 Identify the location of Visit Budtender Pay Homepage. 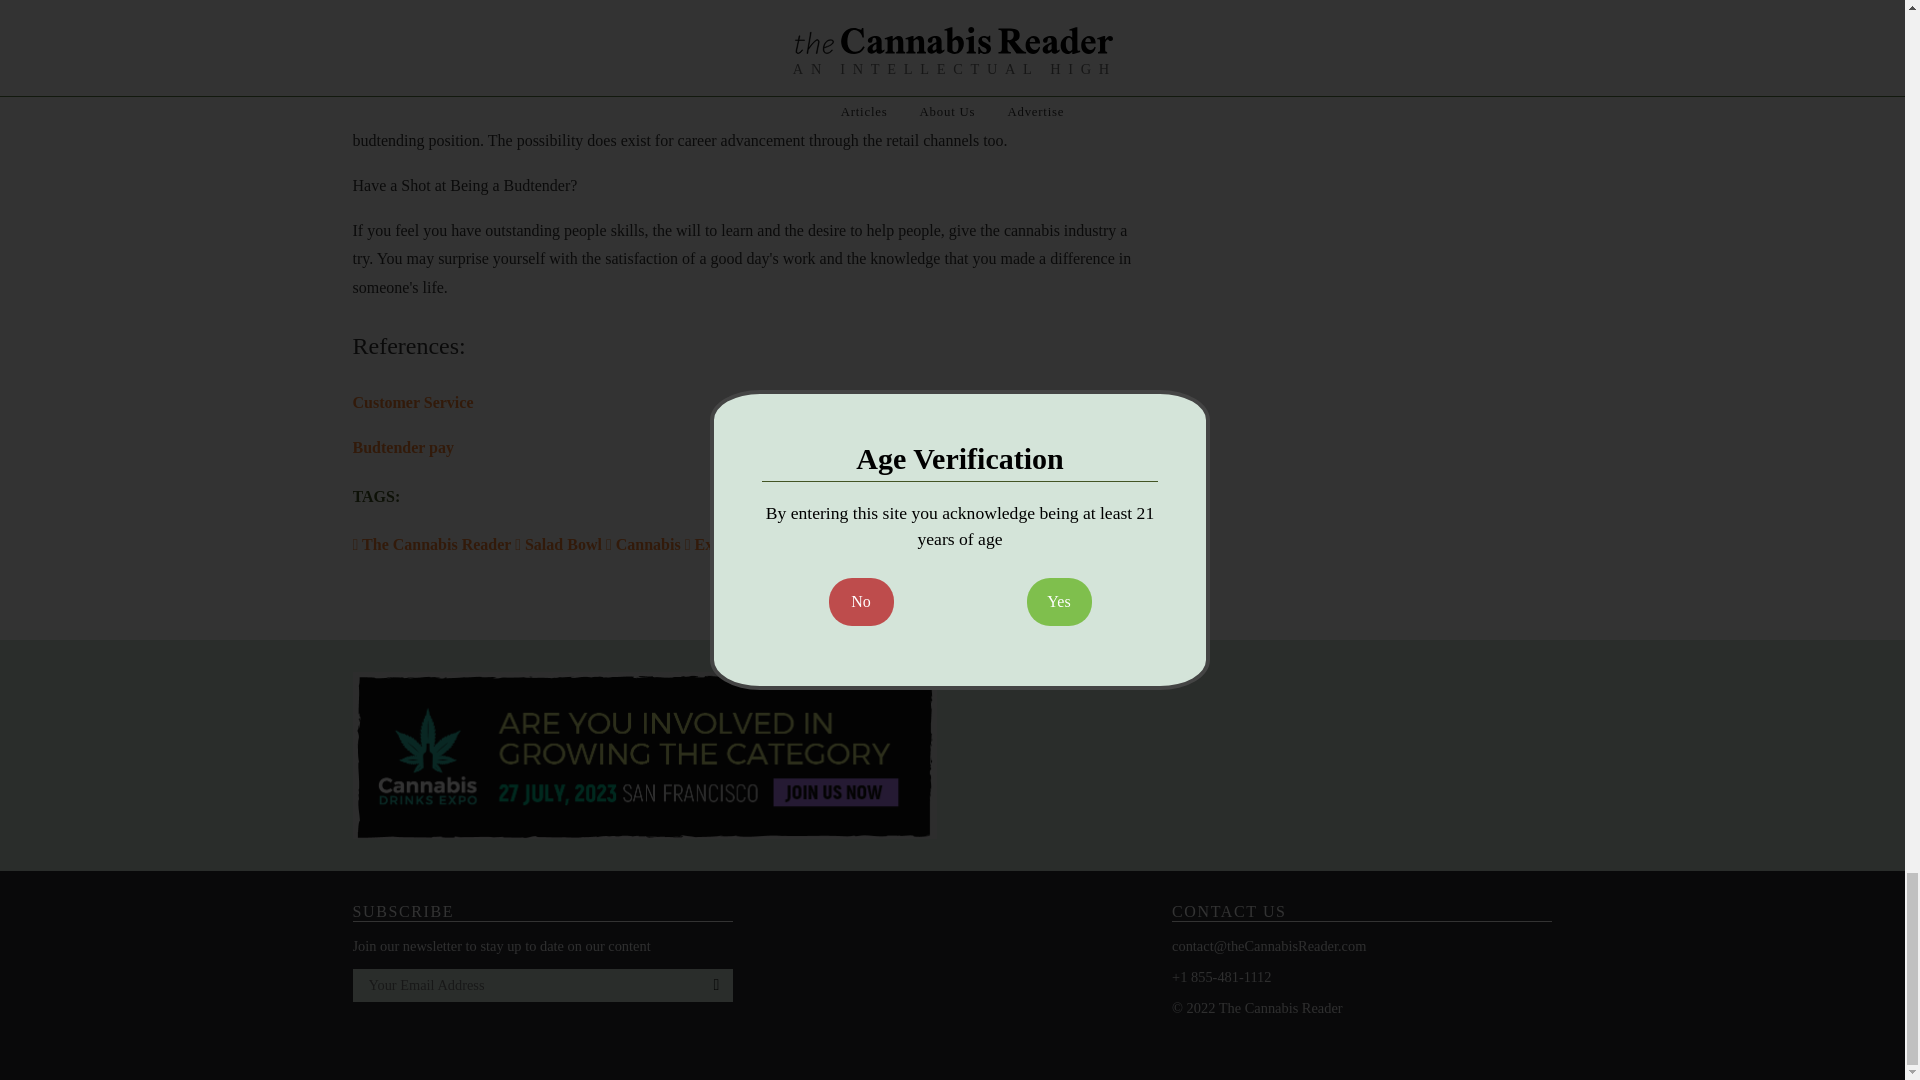
(402, 446).